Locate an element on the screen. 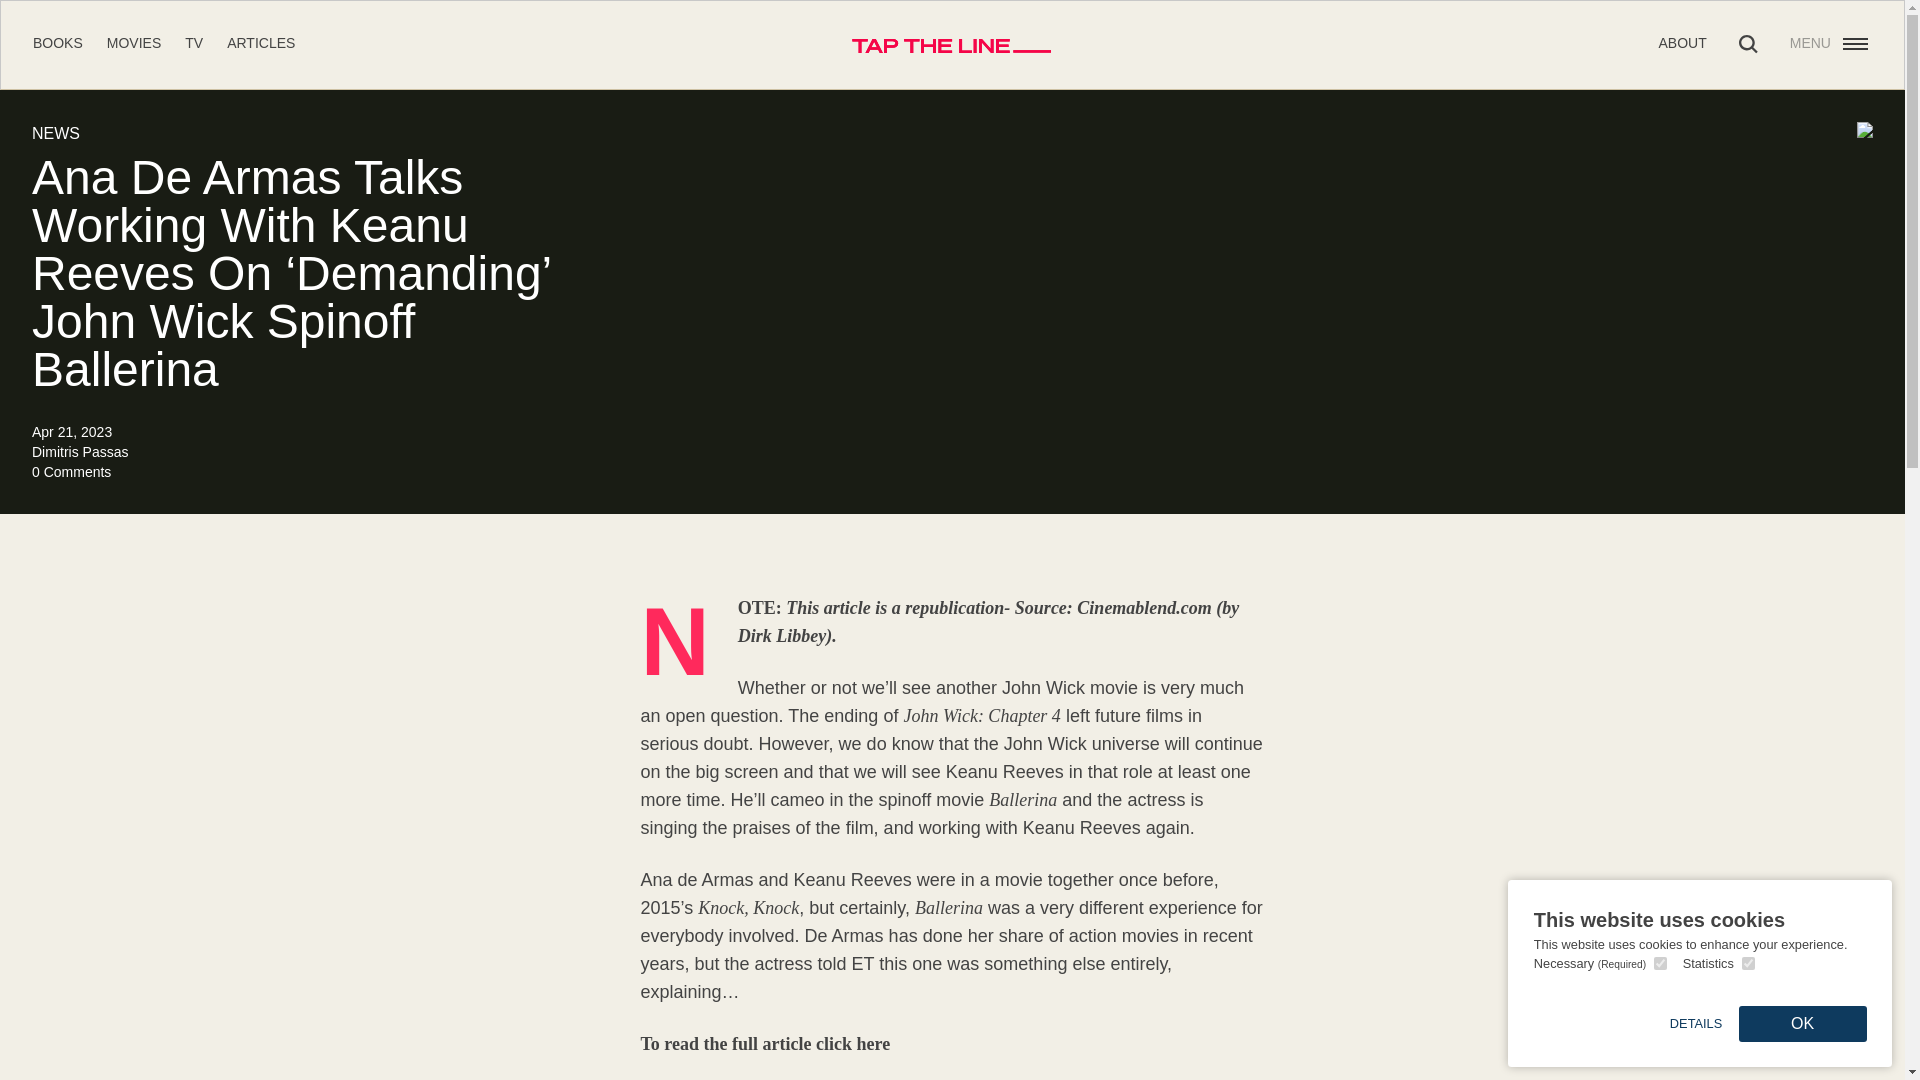 The width and height of the screenshot is (1920, 1080). BOOKS is located at coordinates (57, 42).